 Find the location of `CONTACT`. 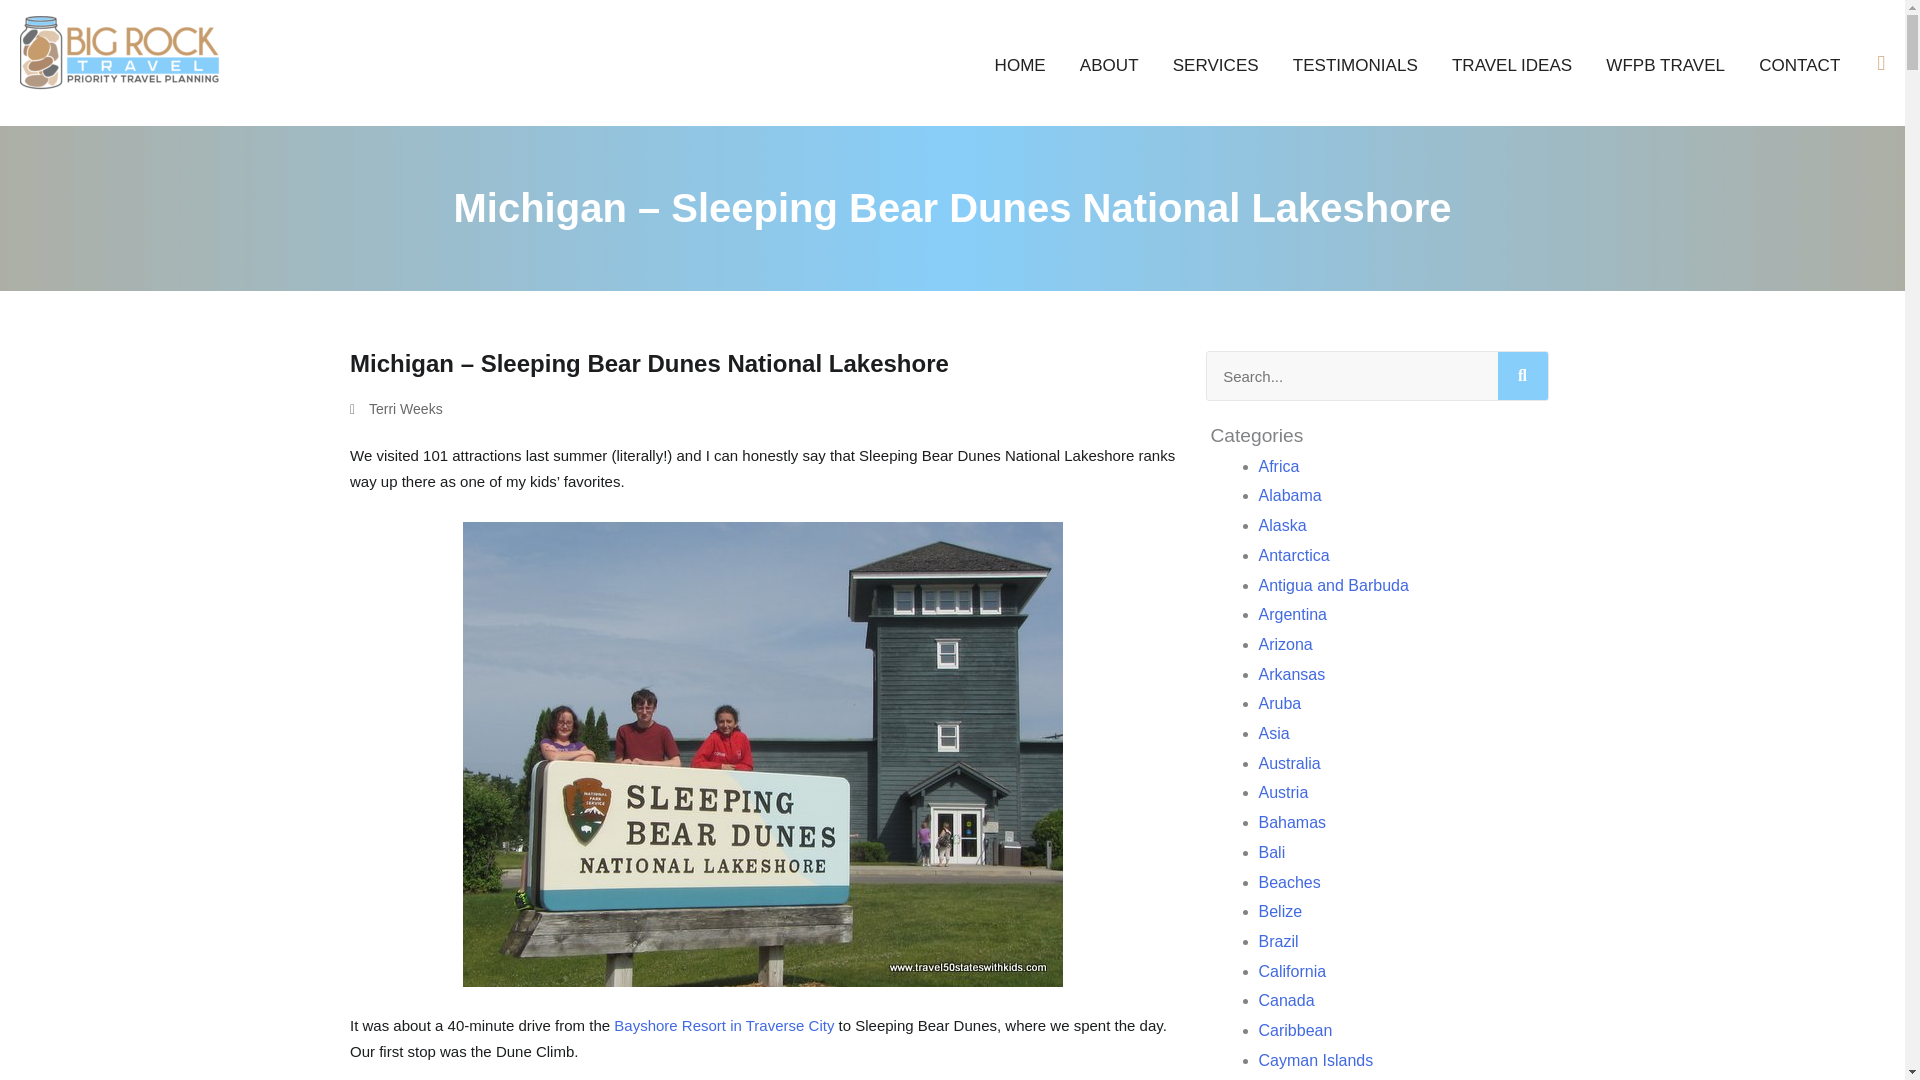

CONTACT is located at coordinates (1798, 64).